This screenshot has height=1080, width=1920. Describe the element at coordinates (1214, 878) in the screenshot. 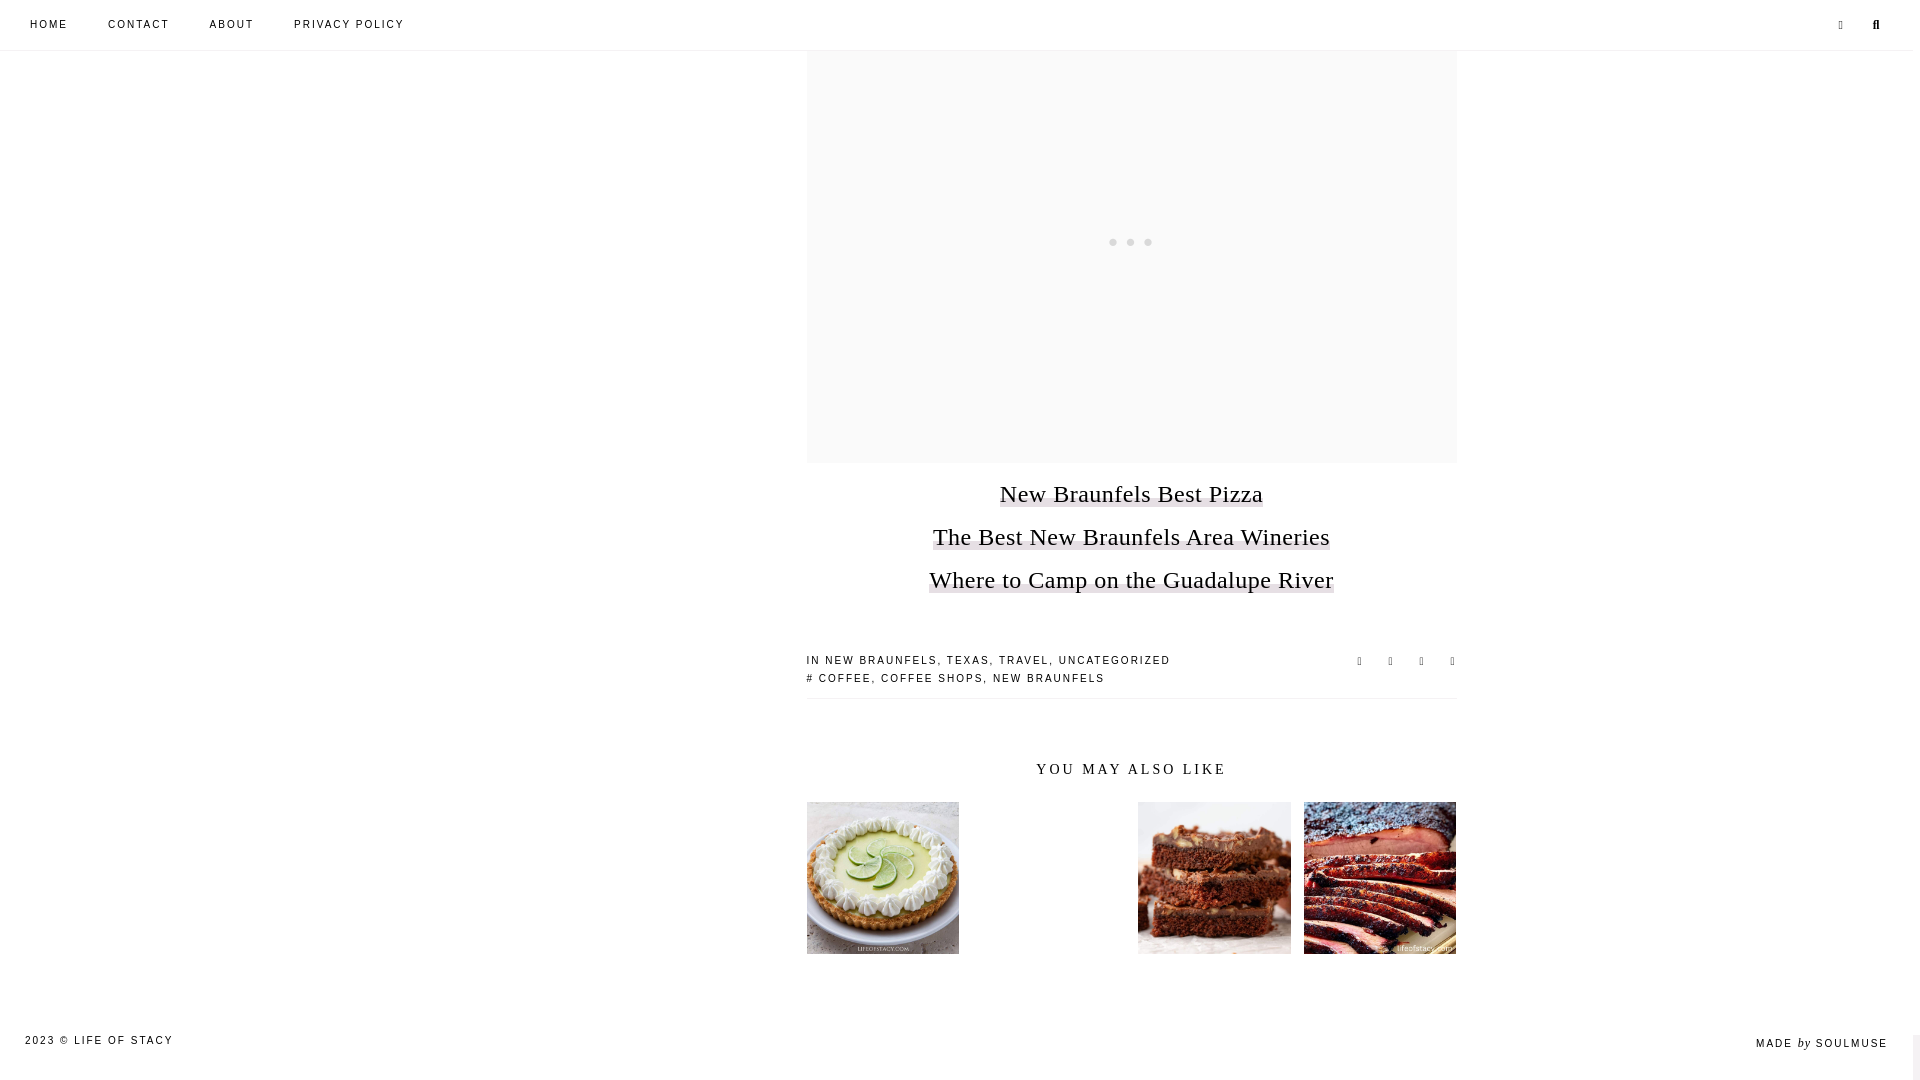

I see `The Best Texas Sheet Cake EVER` at that location.